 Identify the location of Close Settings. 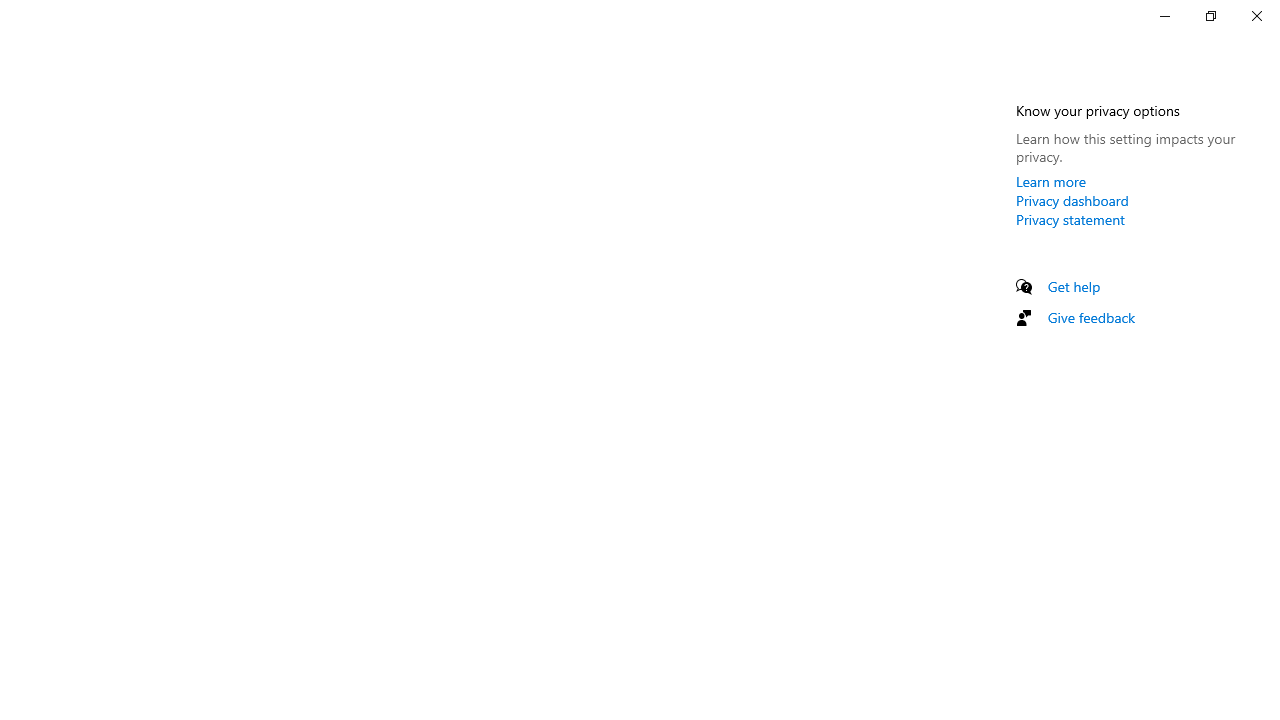
(1256, 16).